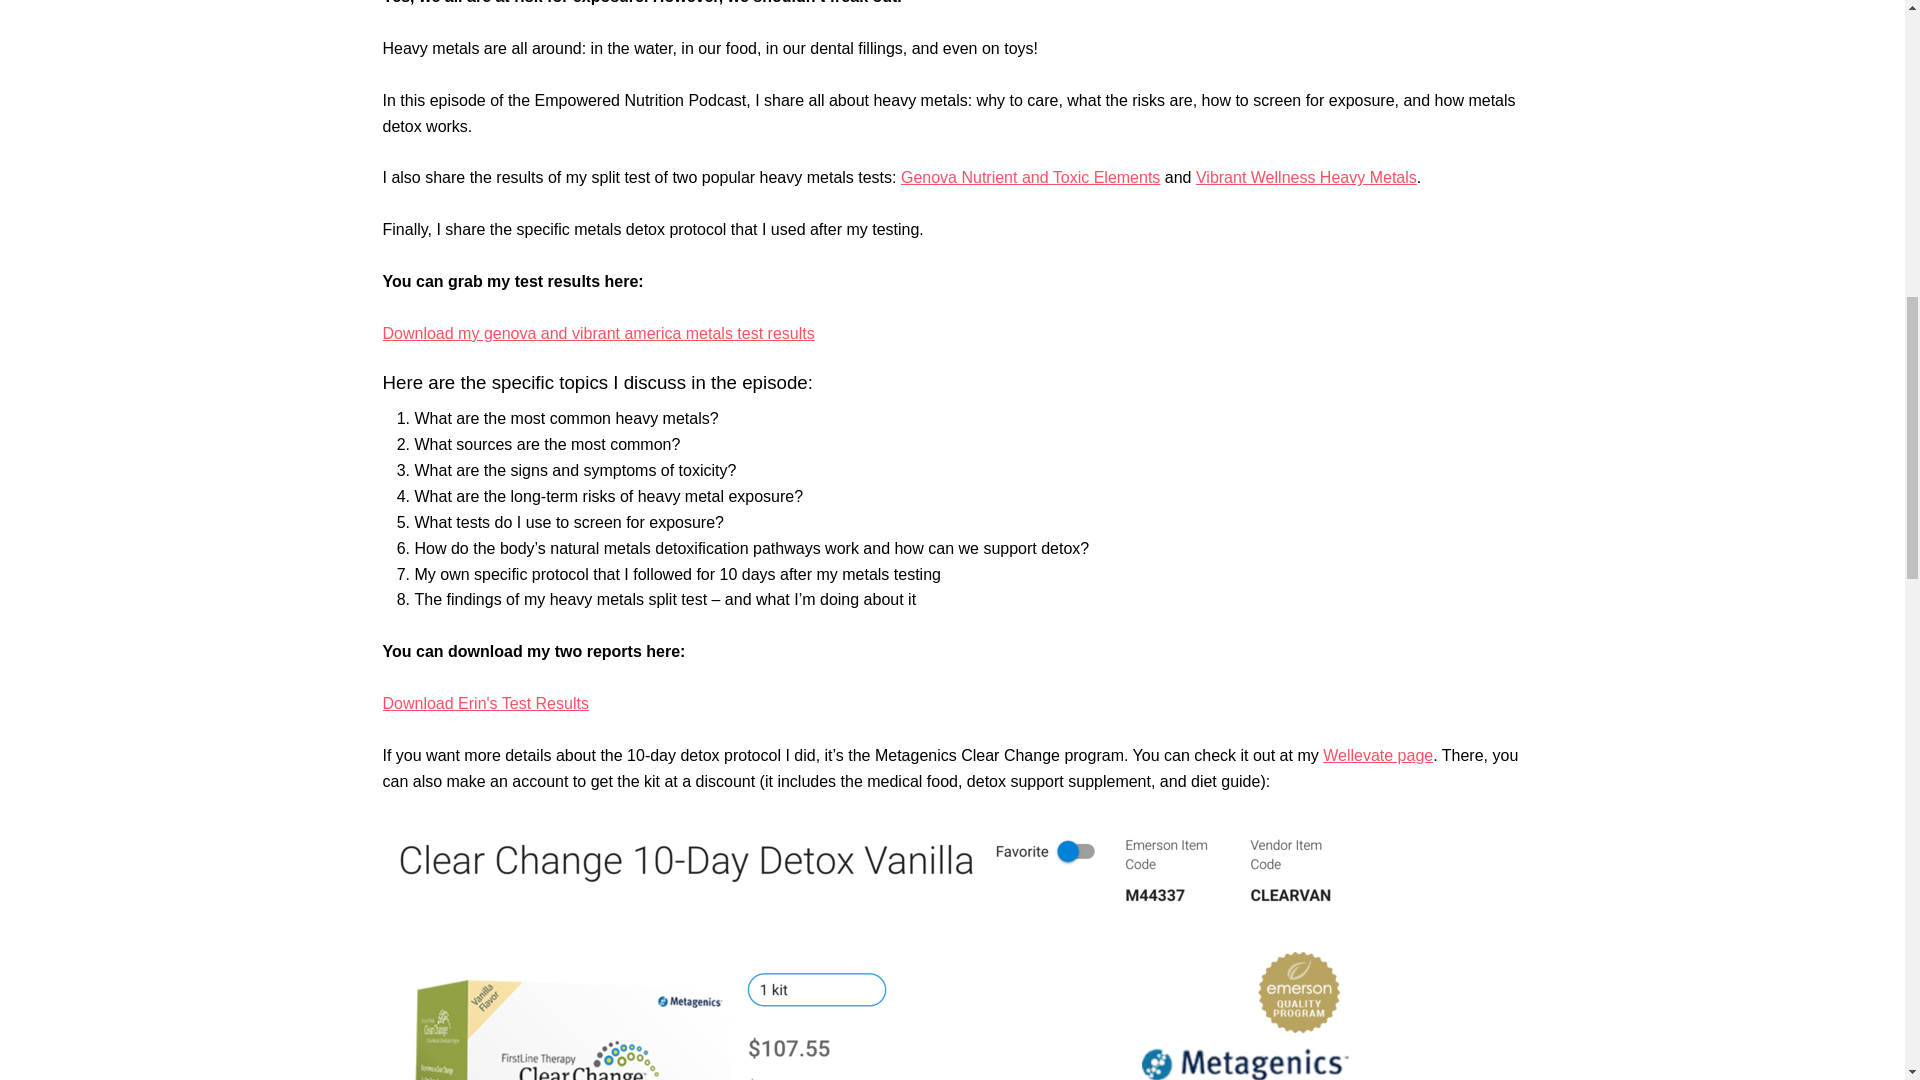  Describe the element at coordinates (1377, 755) in the screenshot. I see `Wellevate page` at that location.